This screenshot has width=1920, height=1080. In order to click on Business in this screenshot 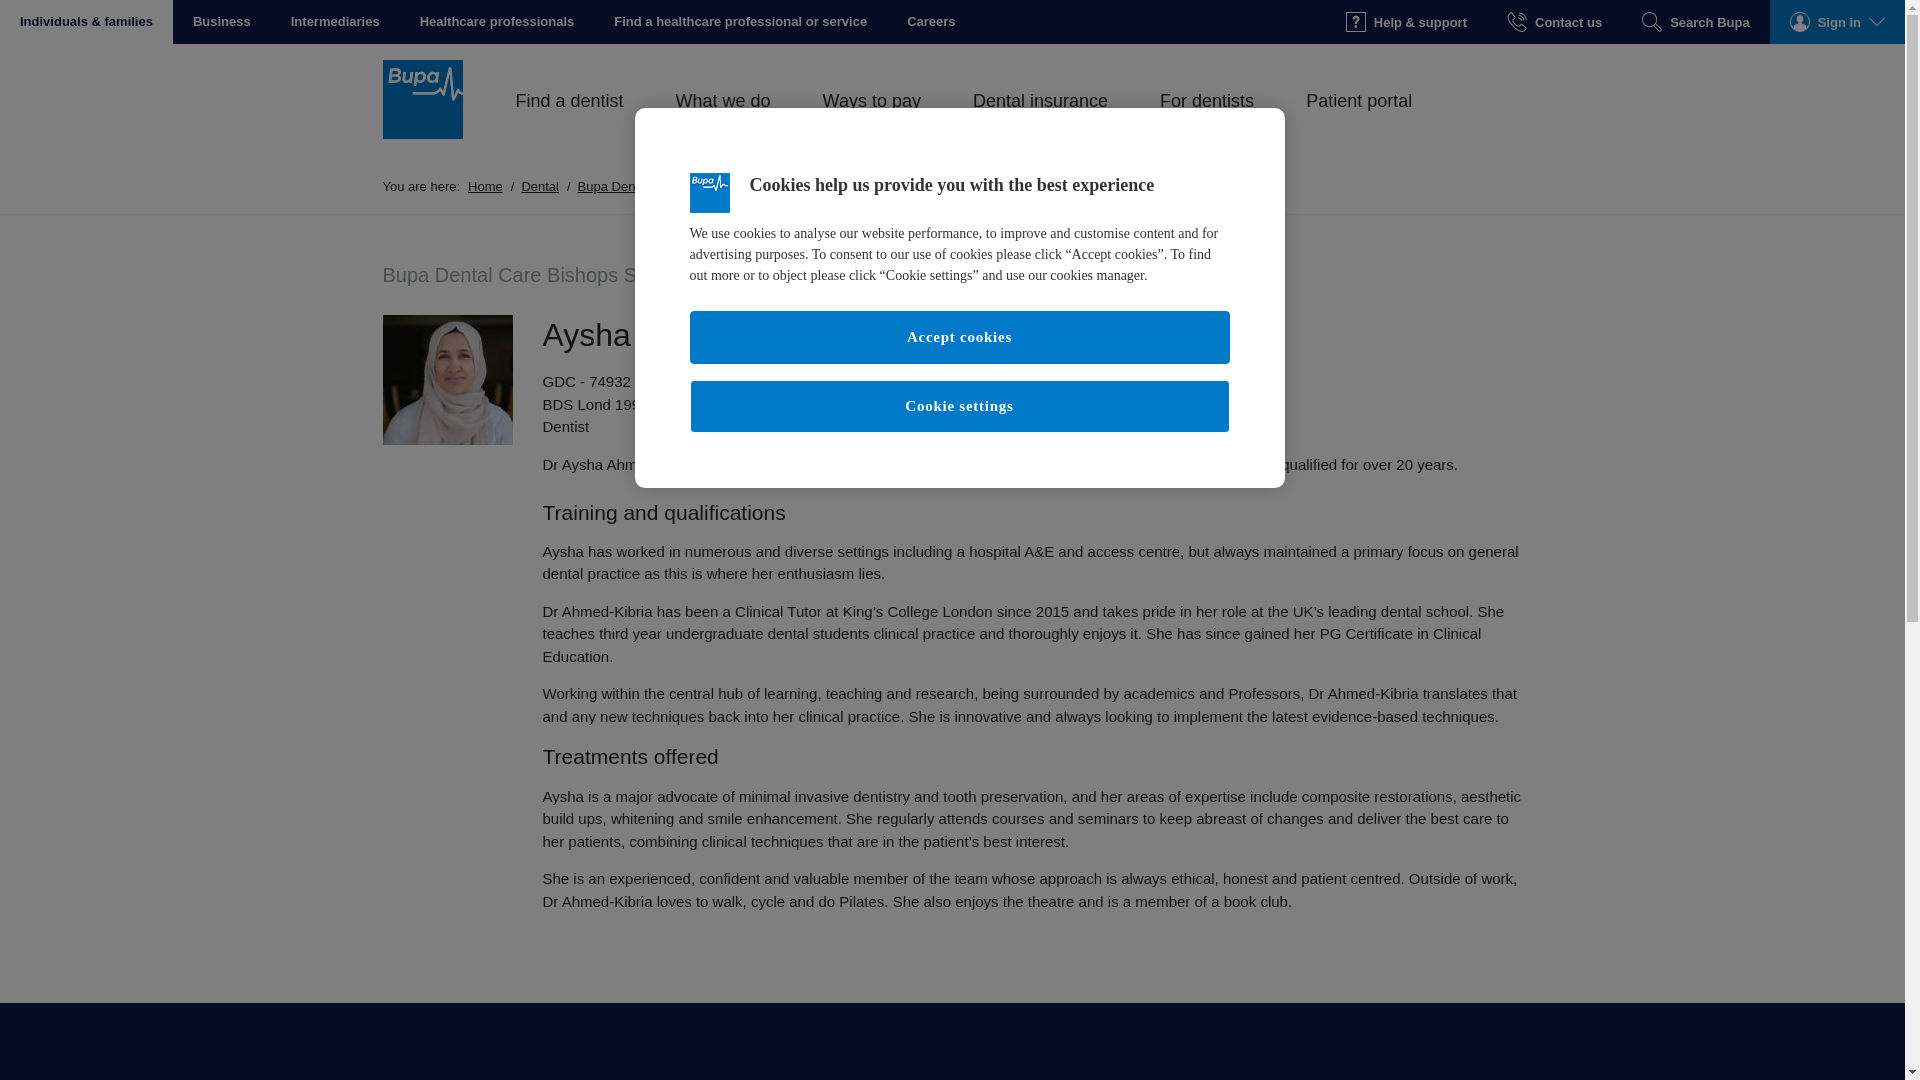, I will do `click(221, 22)`.